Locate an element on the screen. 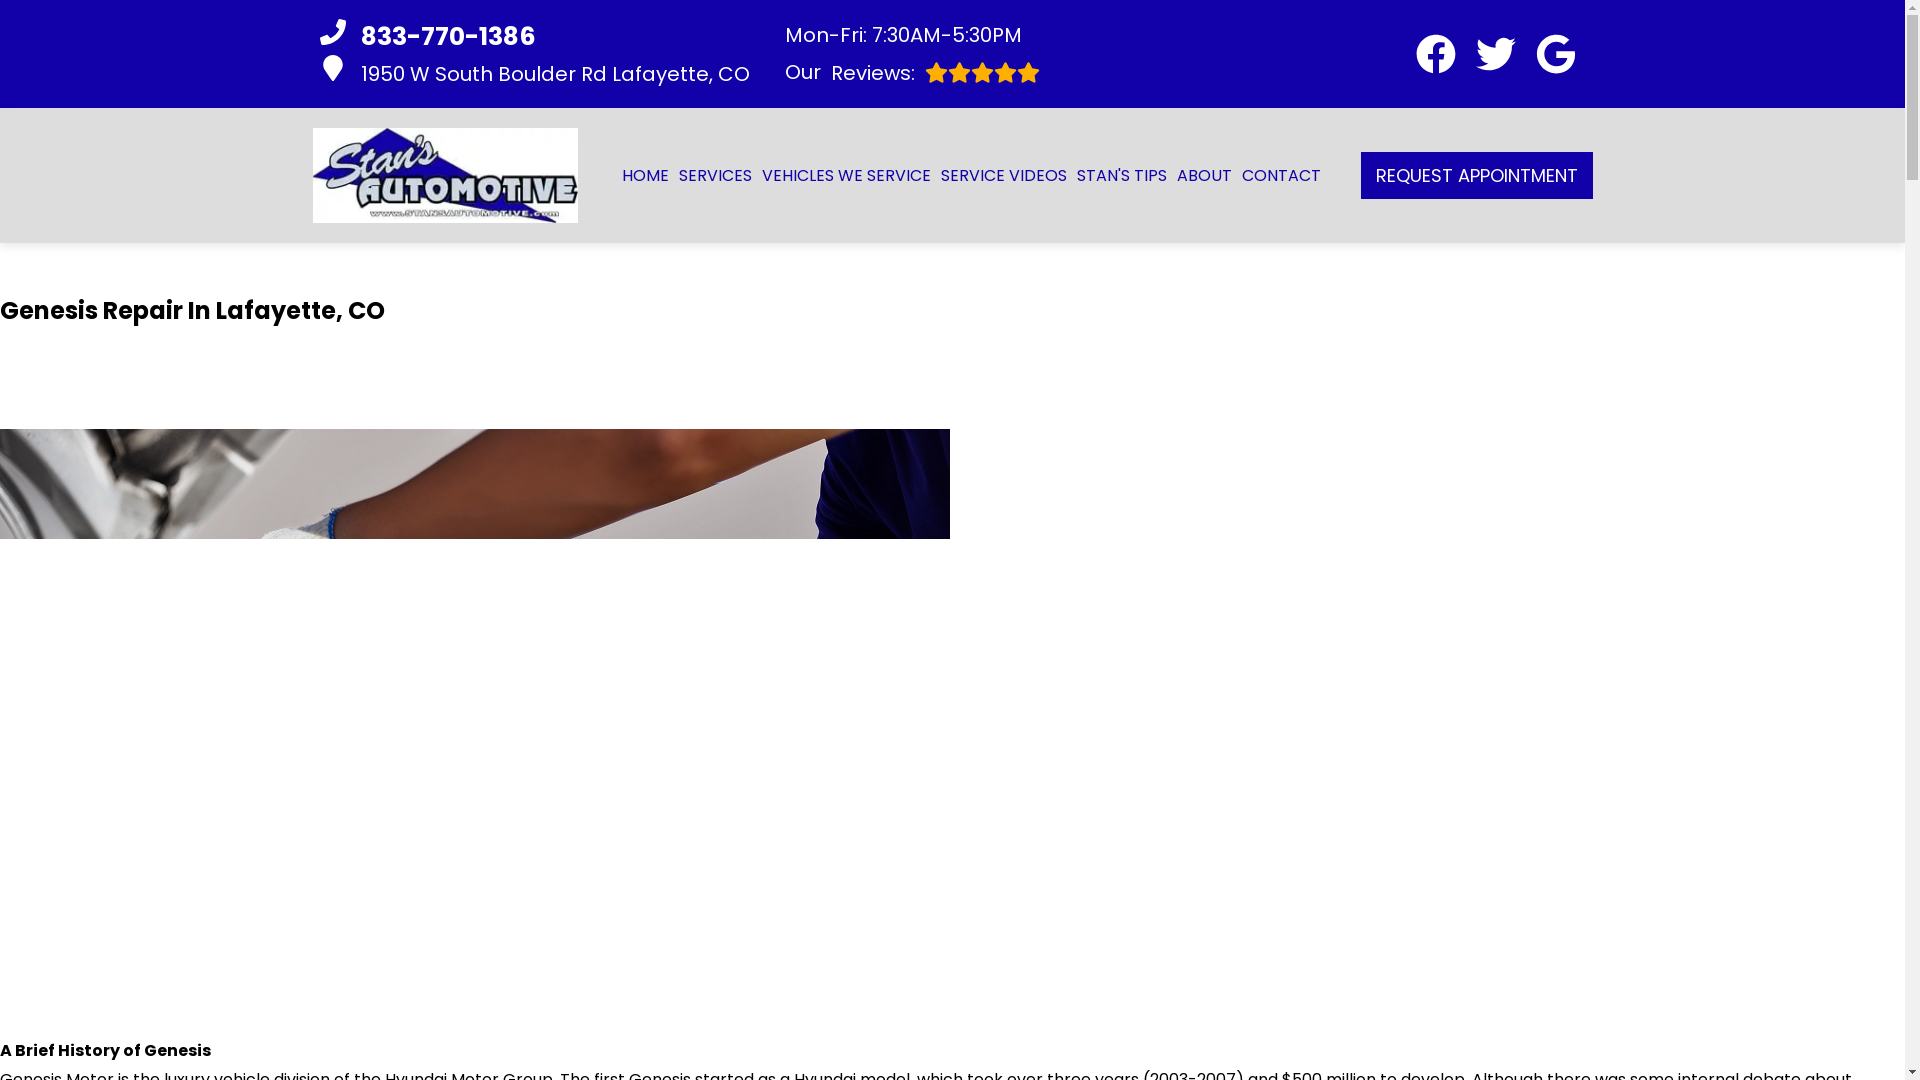 The width and height of the screenshot is (1920, 1080). Google My Business URL is located at coordinates (1436, 54).